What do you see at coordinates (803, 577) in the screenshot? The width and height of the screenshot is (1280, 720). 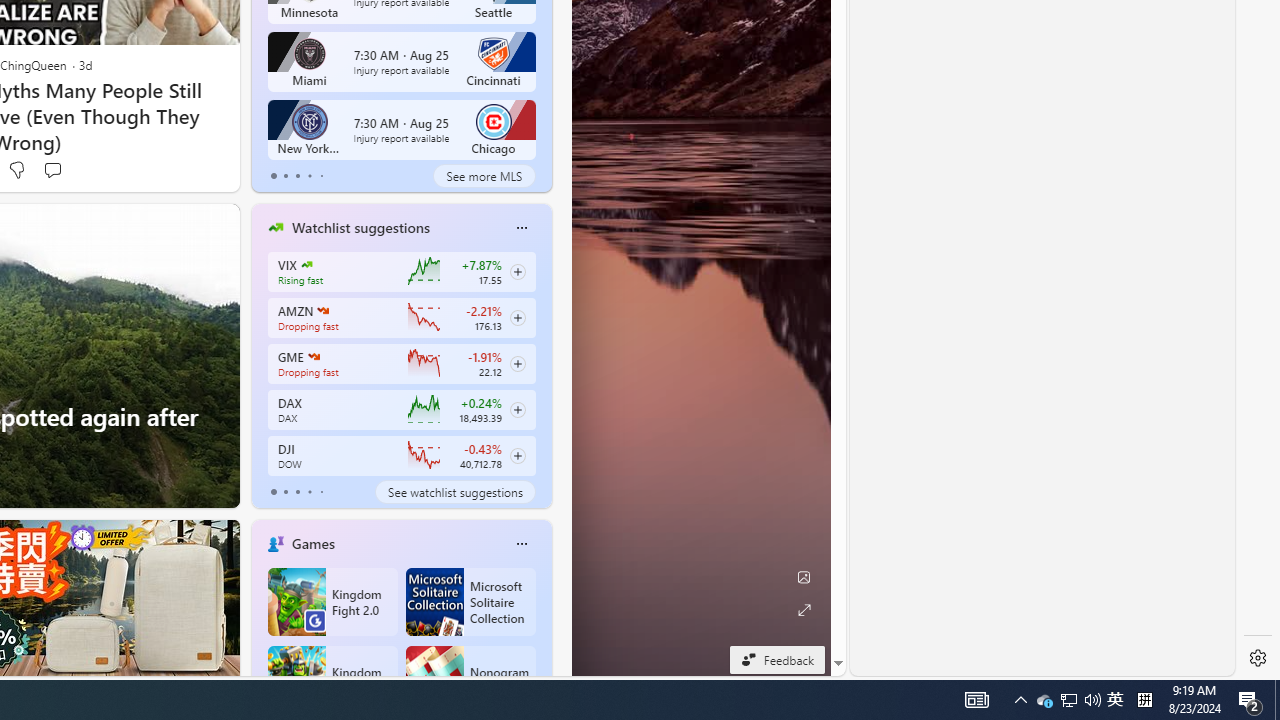 I see `Edit Background` at bounding box center [803, 577].